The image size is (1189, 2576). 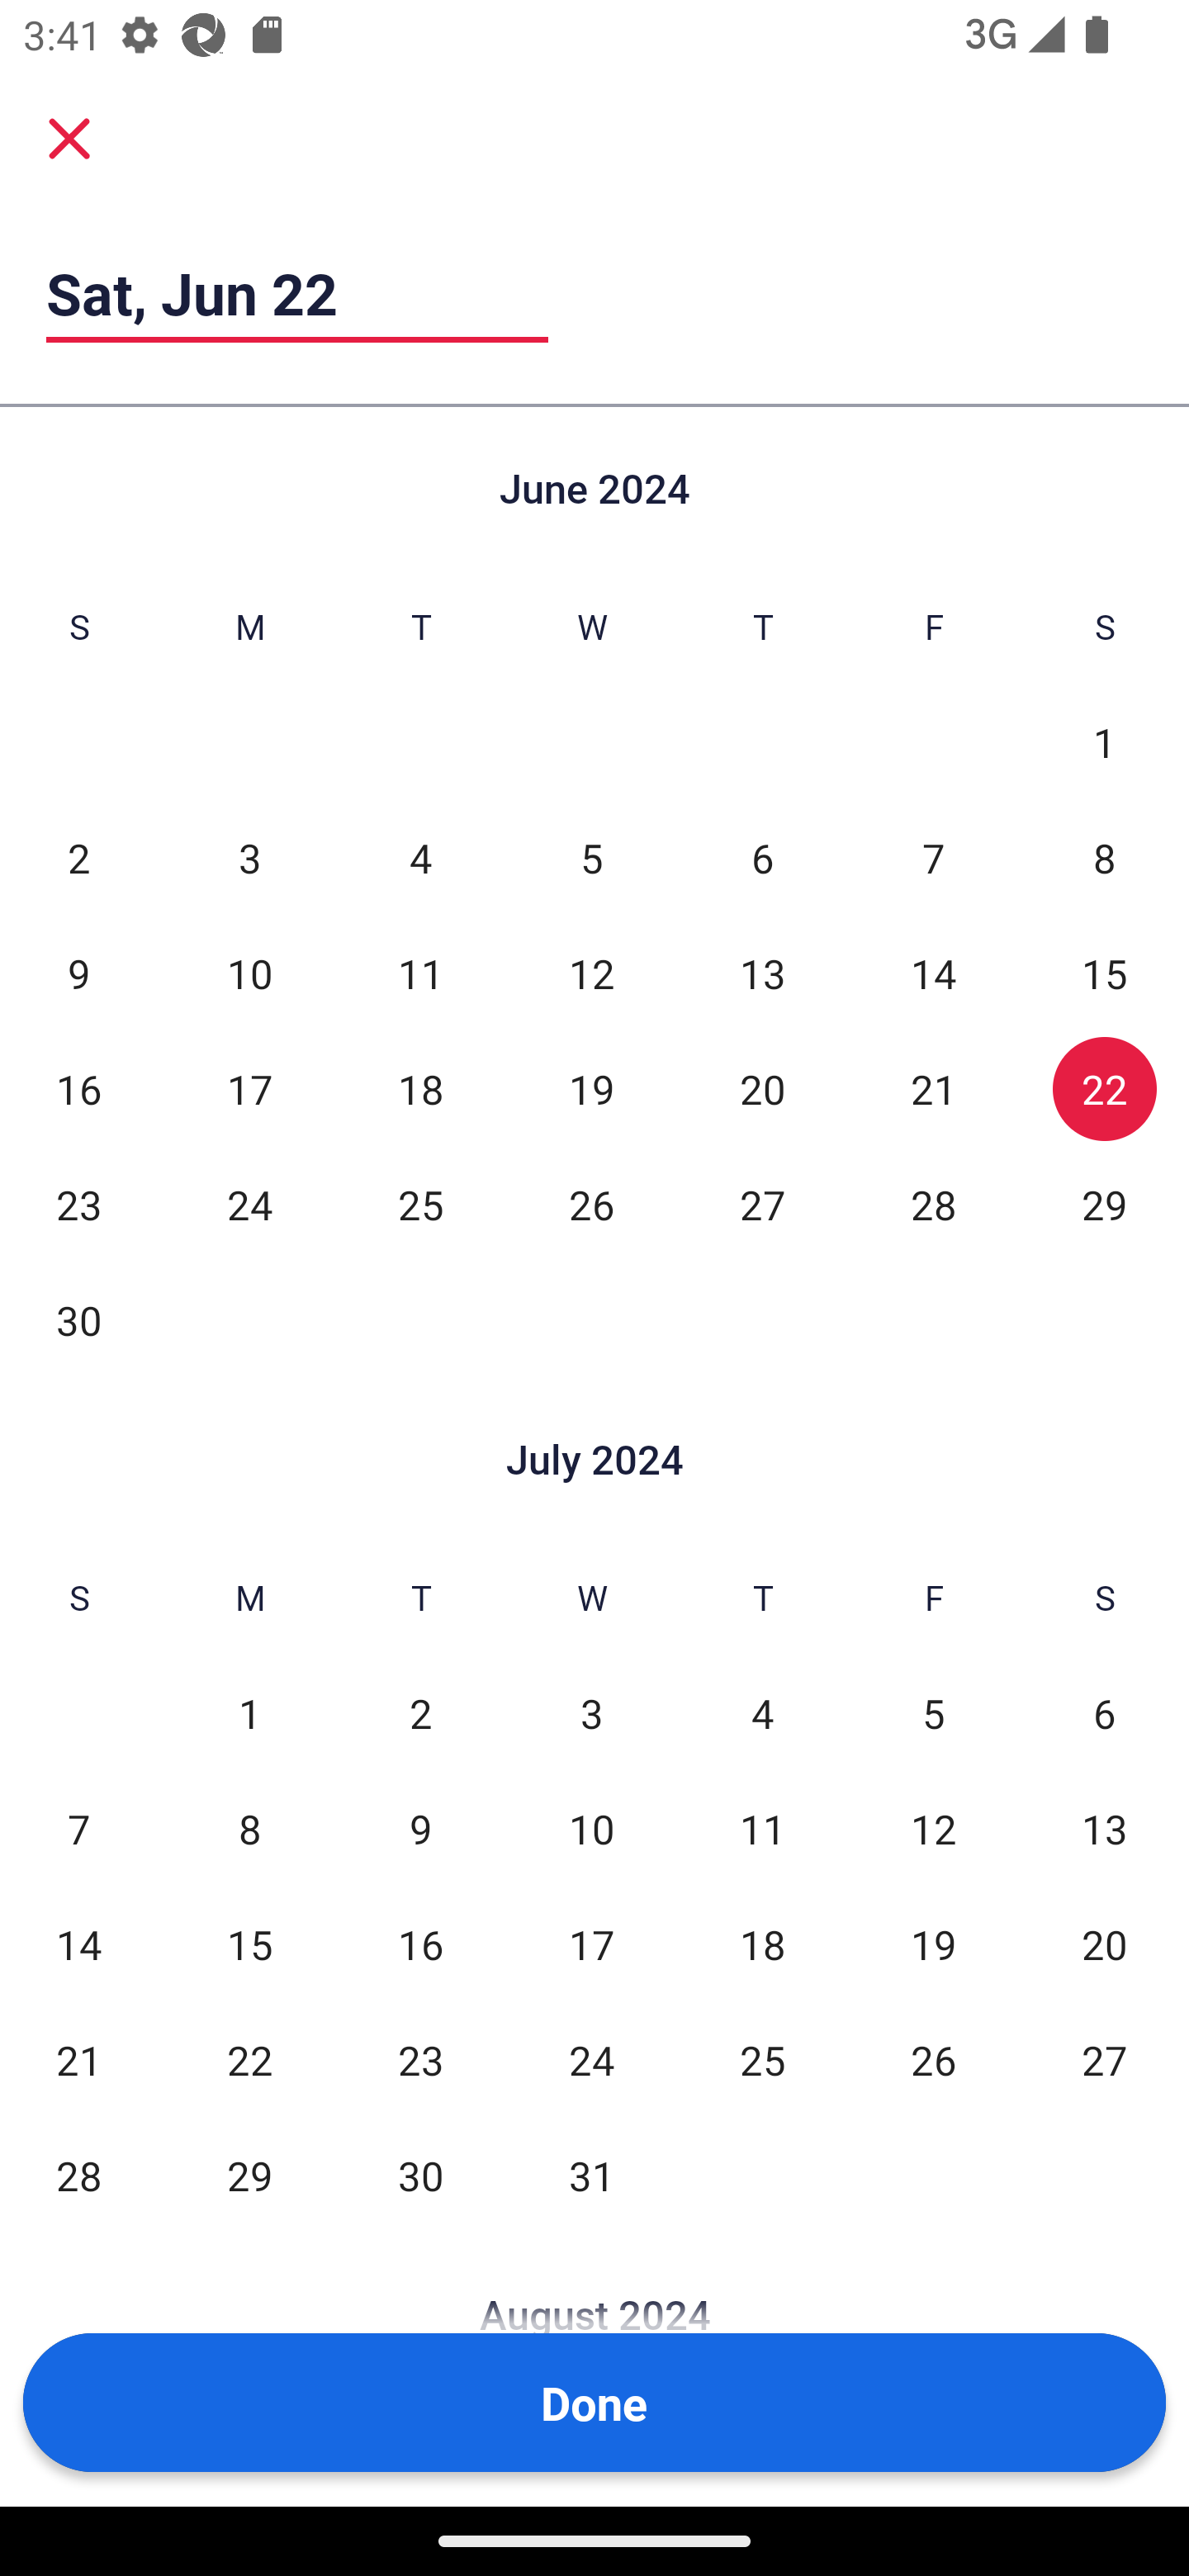 What do you see at coordinates (1105, 1828) in the screenshot?
I see `13 Sat, Jul 13, Not Selected` at bounding box center [1105, 1828].